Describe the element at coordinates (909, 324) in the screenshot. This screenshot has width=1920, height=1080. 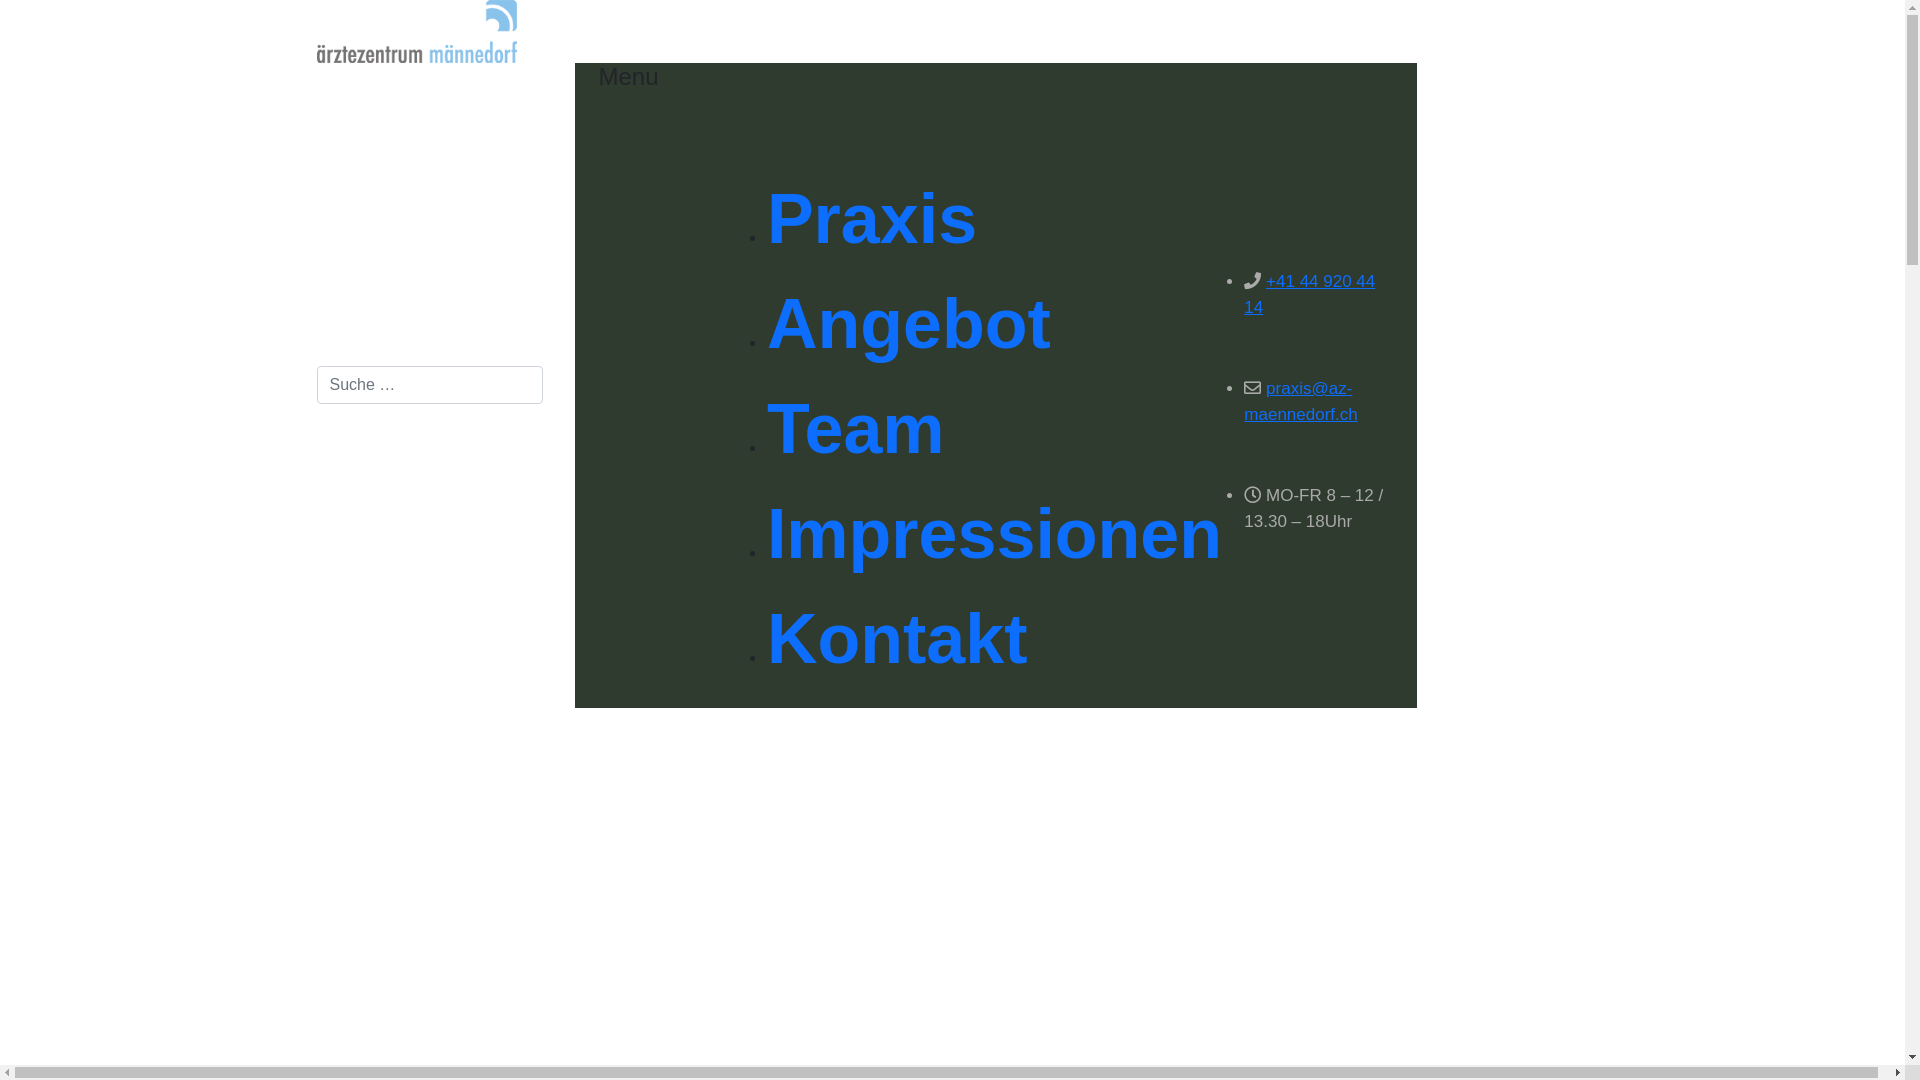
I see `Angebot` at that location.